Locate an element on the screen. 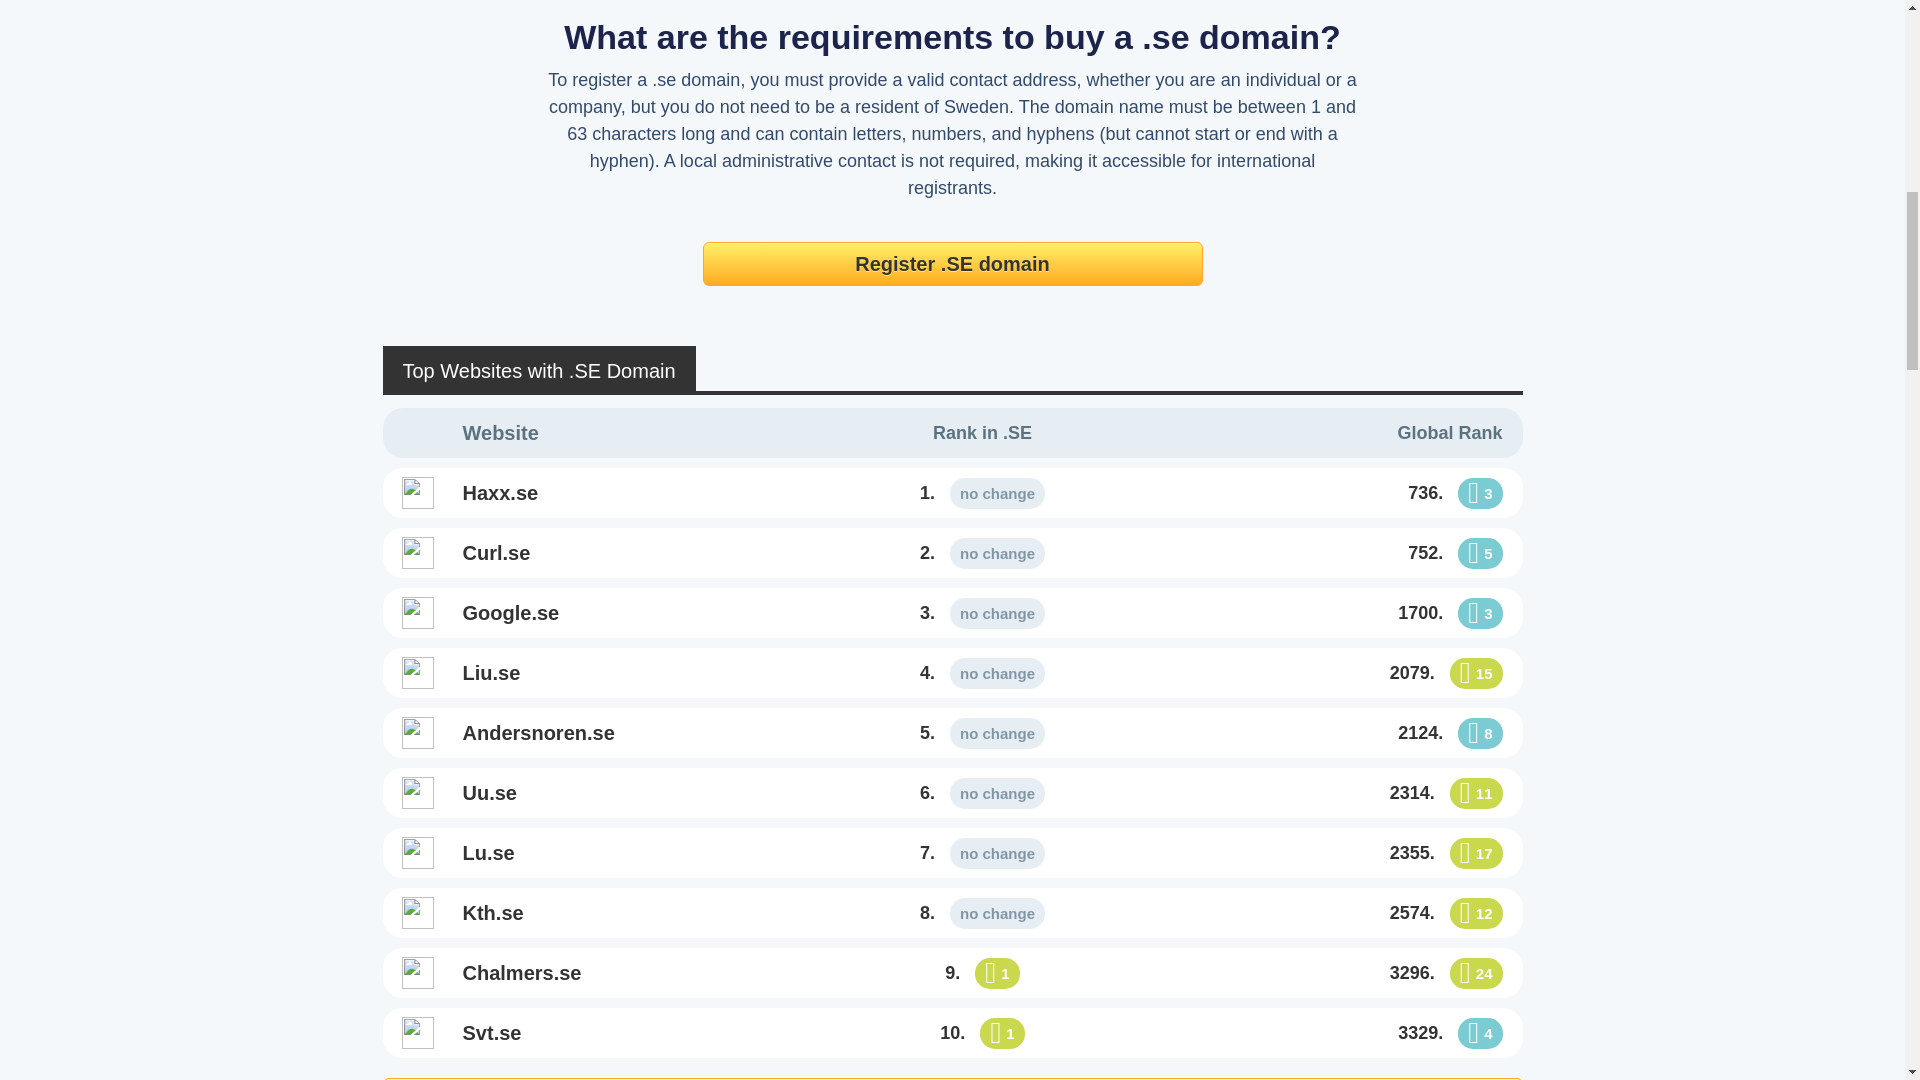 The width and height of the screenshot is (1920, 1080). google.se ranks number 3. in .SE domain is located at coordinates (982, 614).